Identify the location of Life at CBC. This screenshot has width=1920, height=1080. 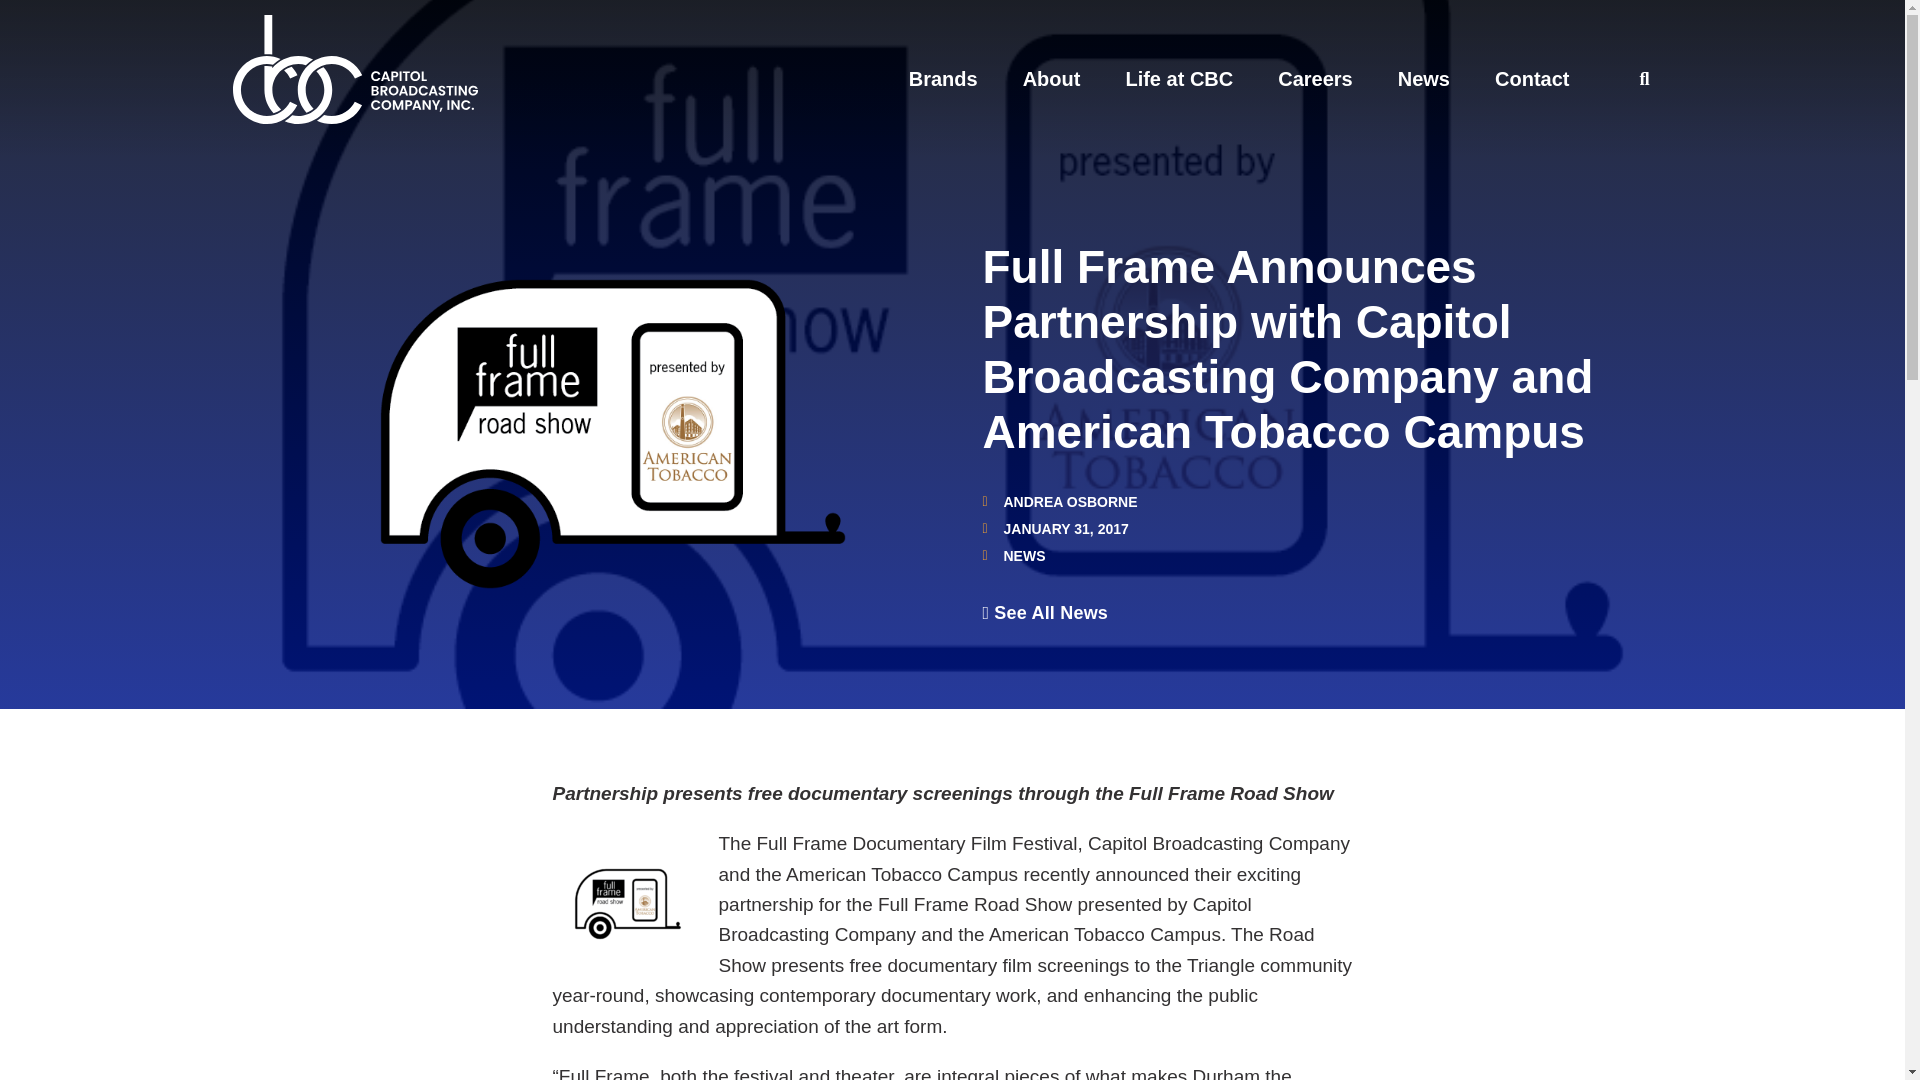
(1178, 78).